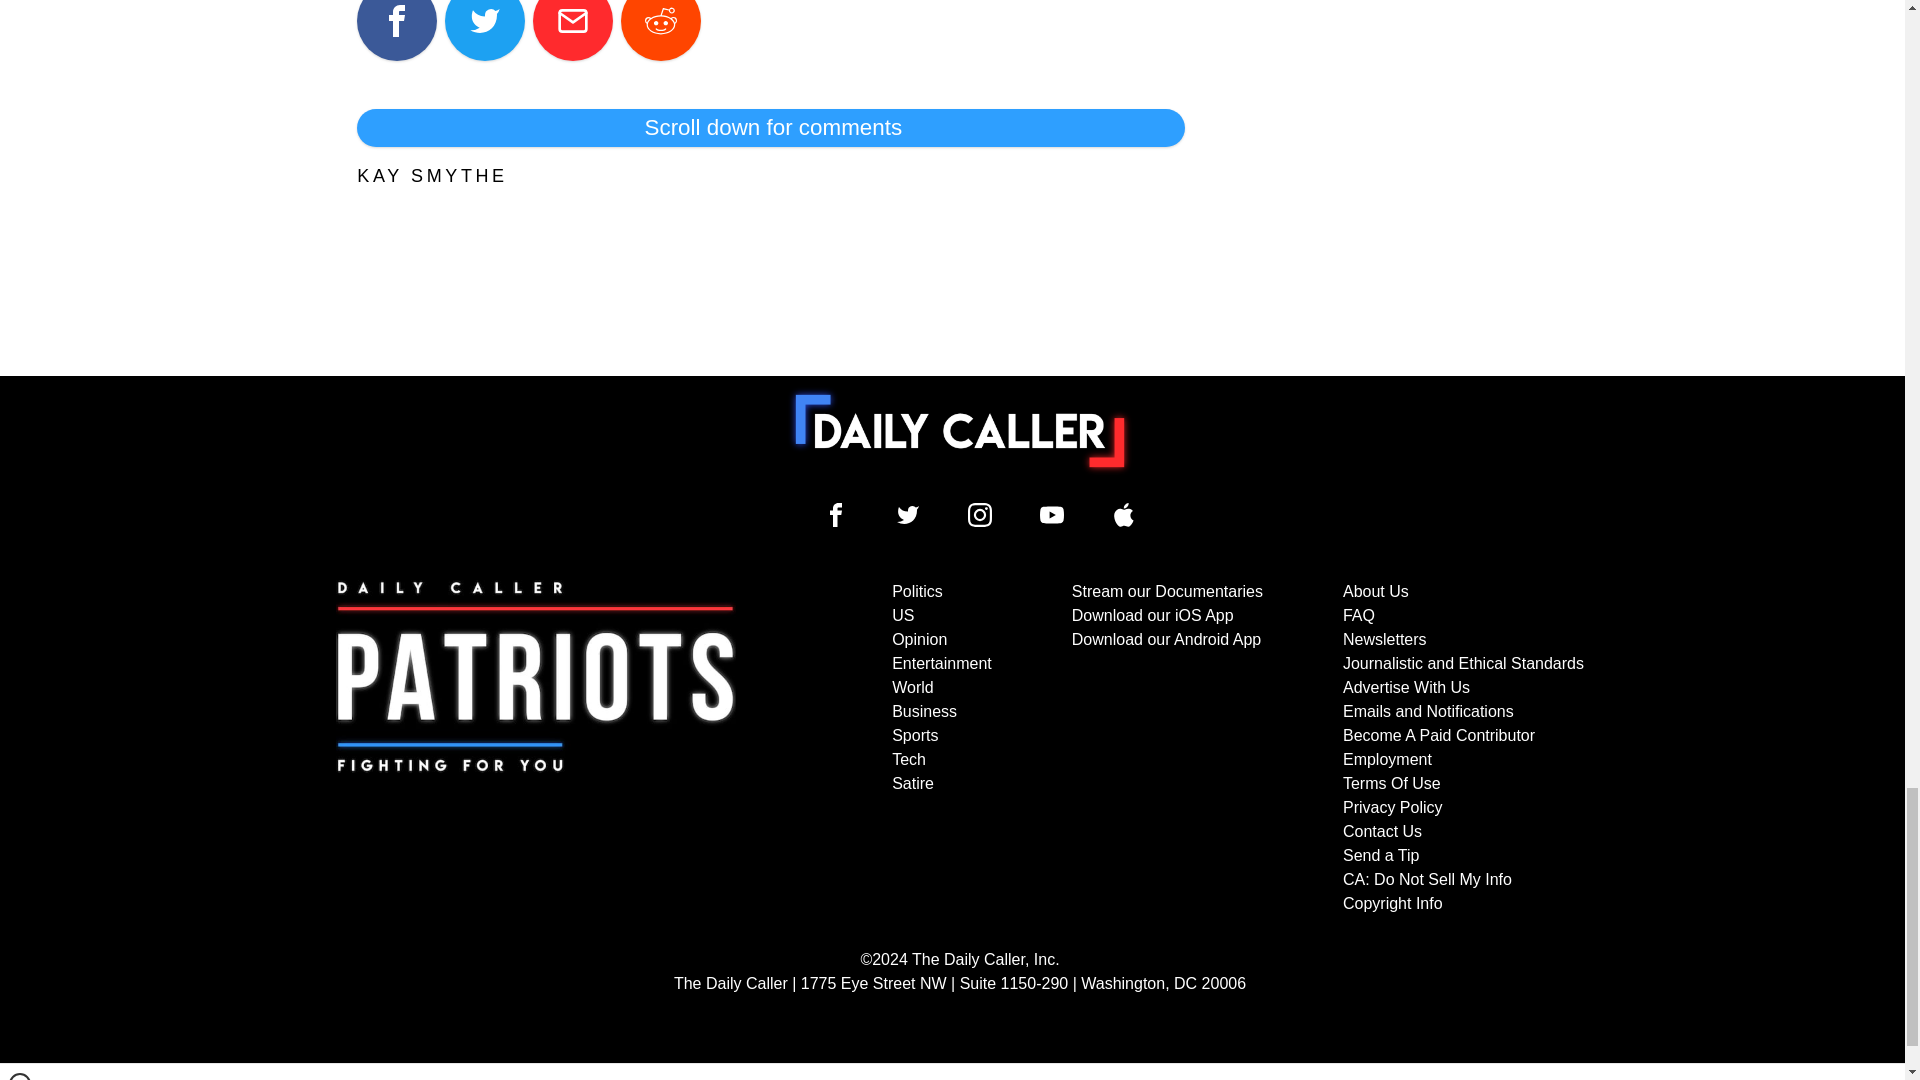  Describe the element at coordinates (980, 515) in the screenshot. I see `Daily Caller Instagram` at that location.